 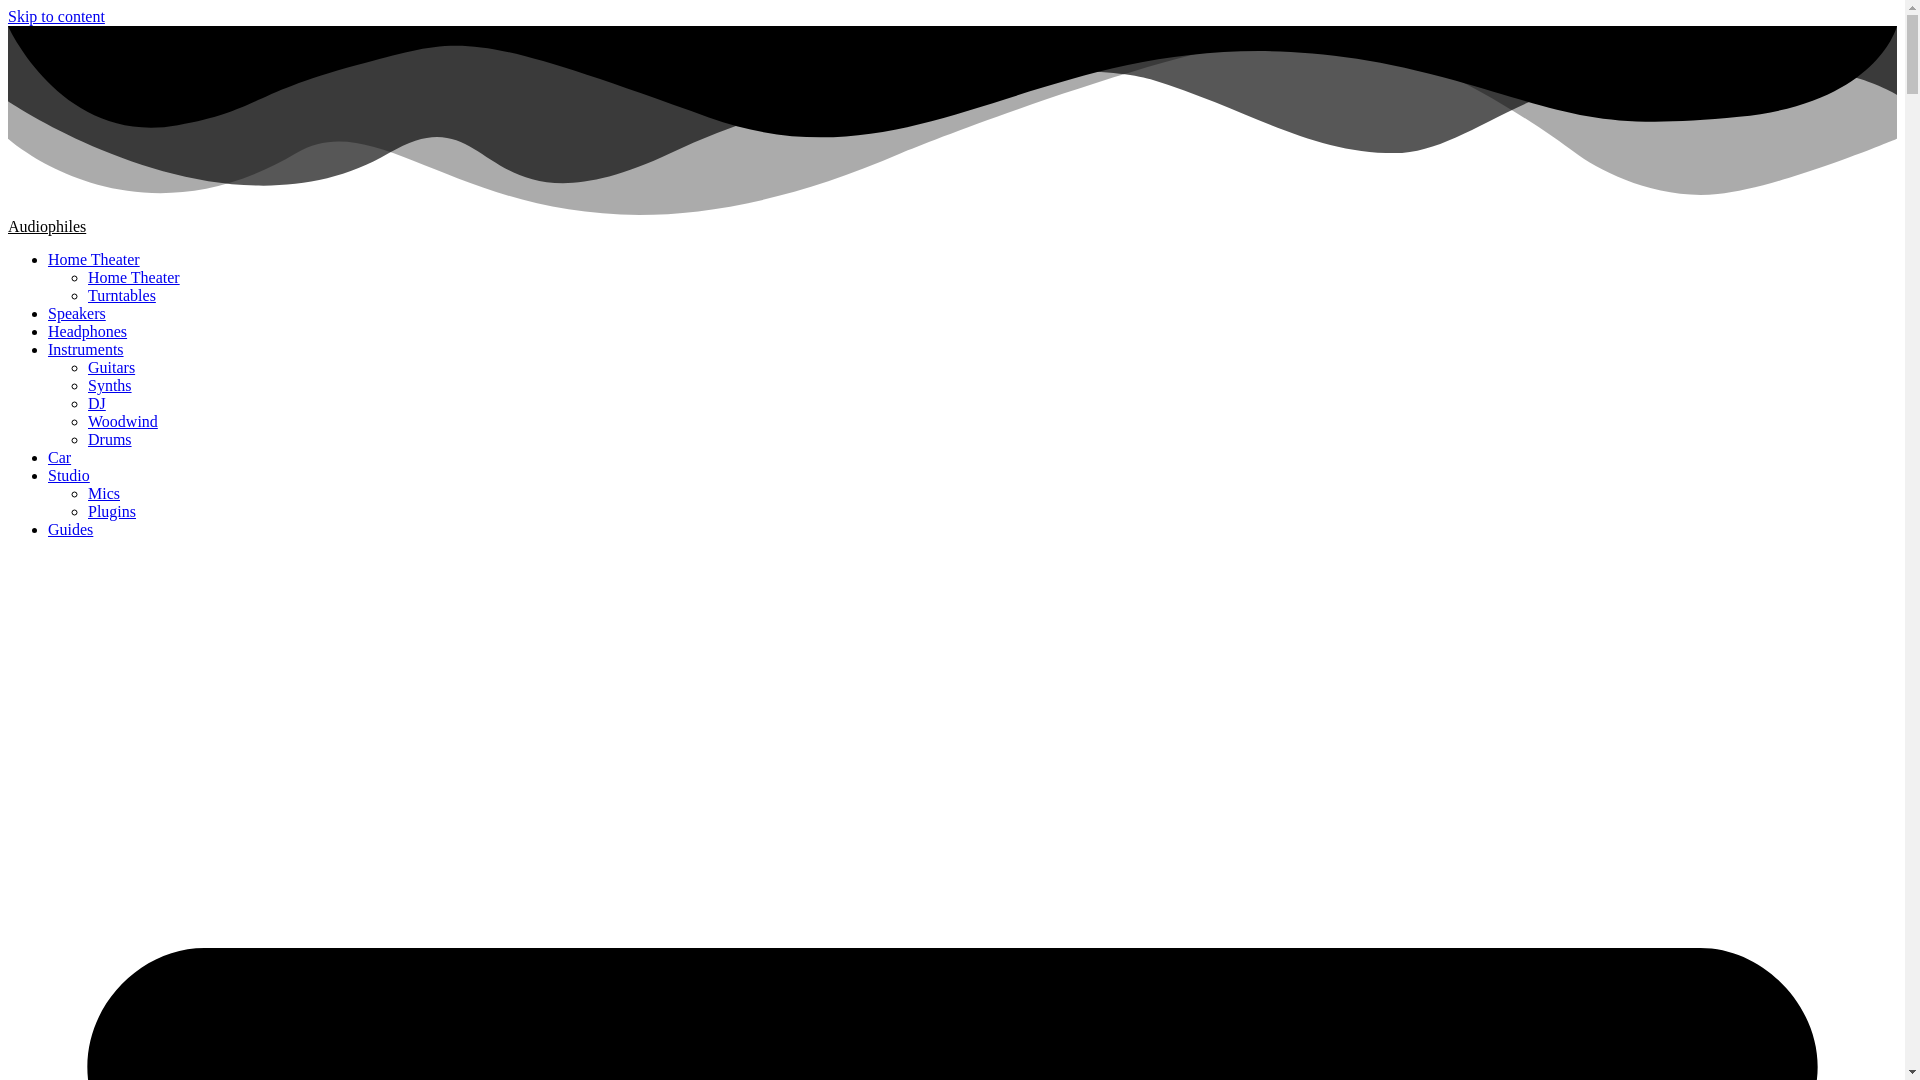 I want to click on Synths, so click(x=110, y=385).